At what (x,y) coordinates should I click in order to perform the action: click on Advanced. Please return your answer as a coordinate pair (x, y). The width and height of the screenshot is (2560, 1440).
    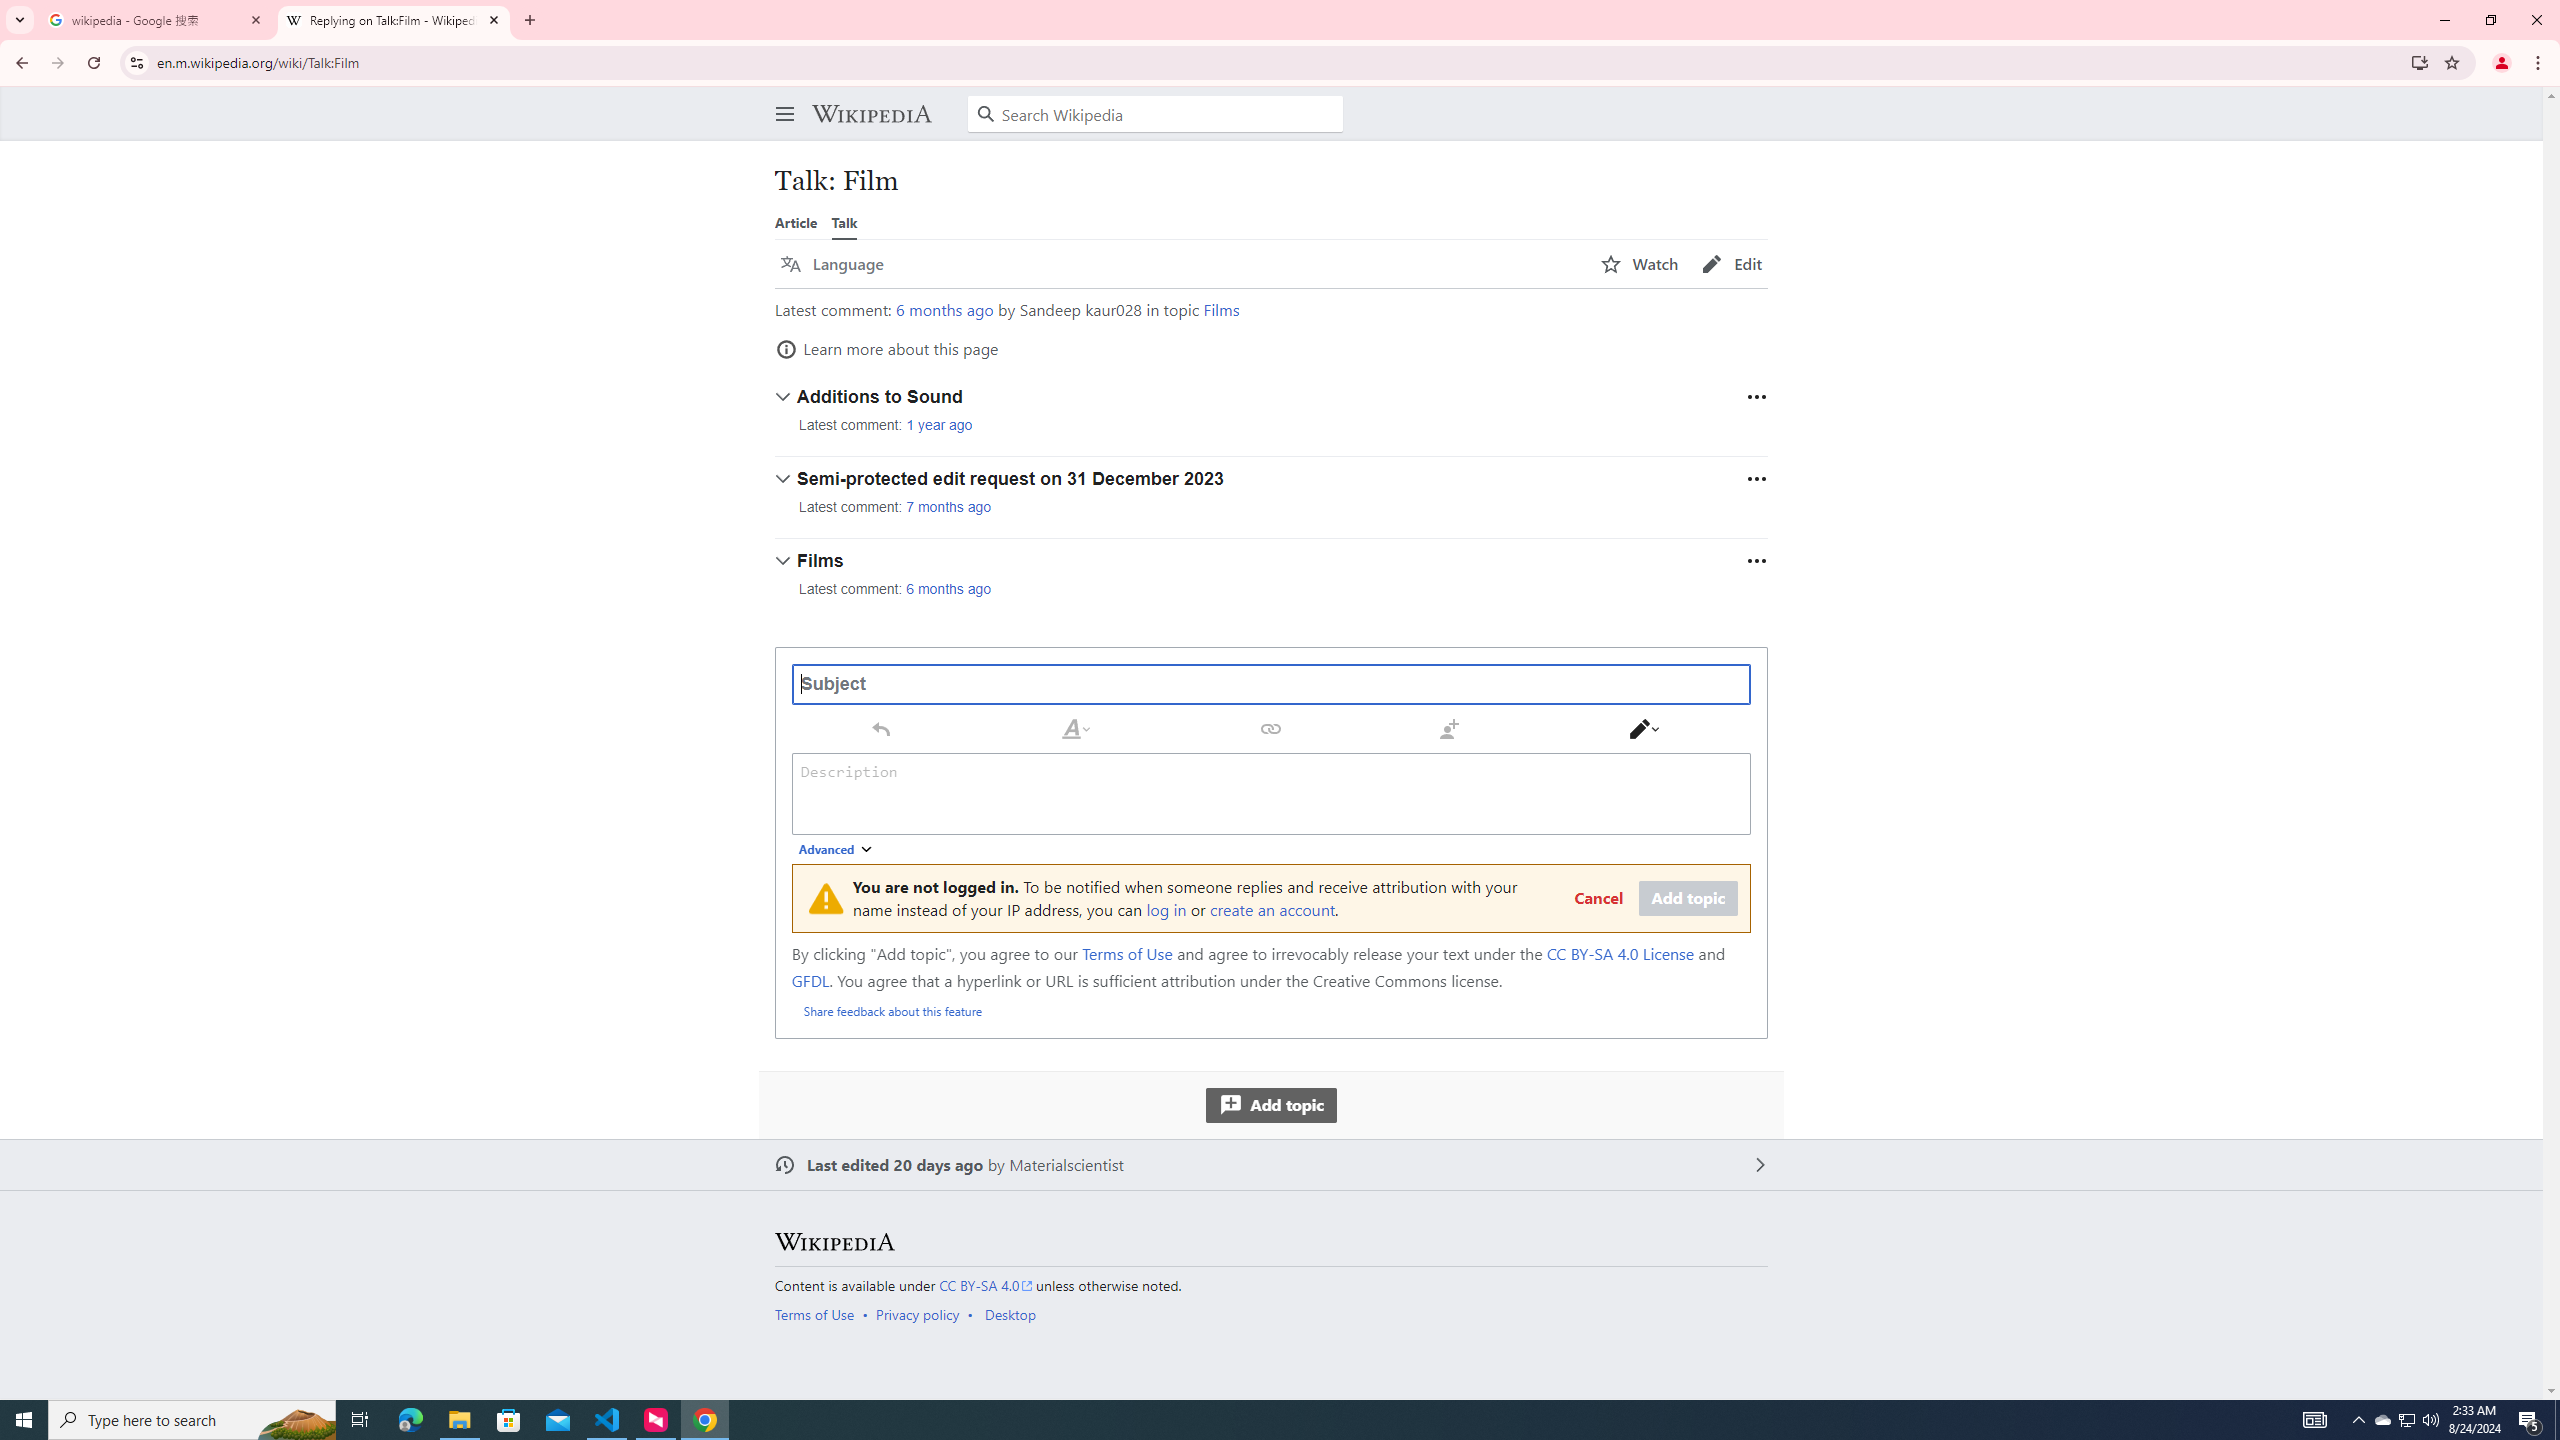
    Looking at the image, I should click on (837, 850).